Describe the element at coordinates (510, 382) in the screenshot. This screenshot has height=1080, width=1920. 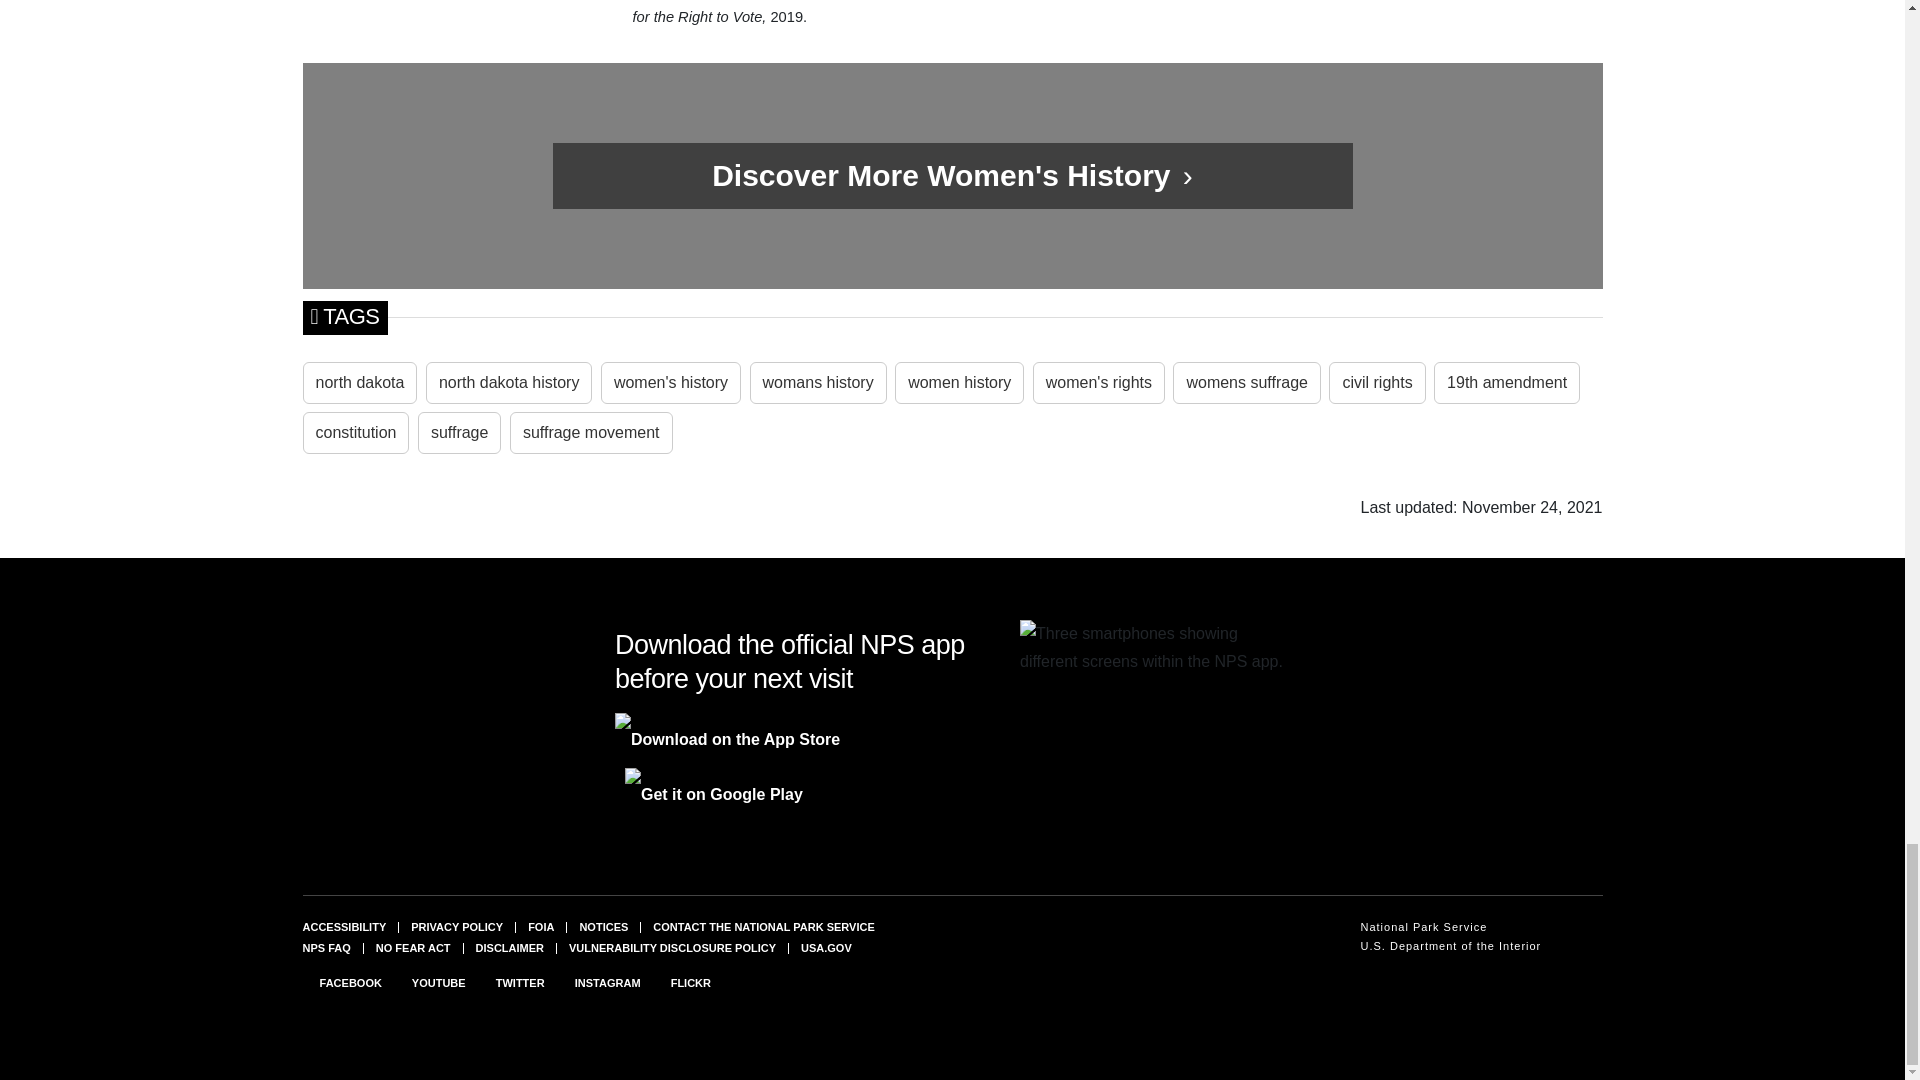
I see `north dakota history` at that location.